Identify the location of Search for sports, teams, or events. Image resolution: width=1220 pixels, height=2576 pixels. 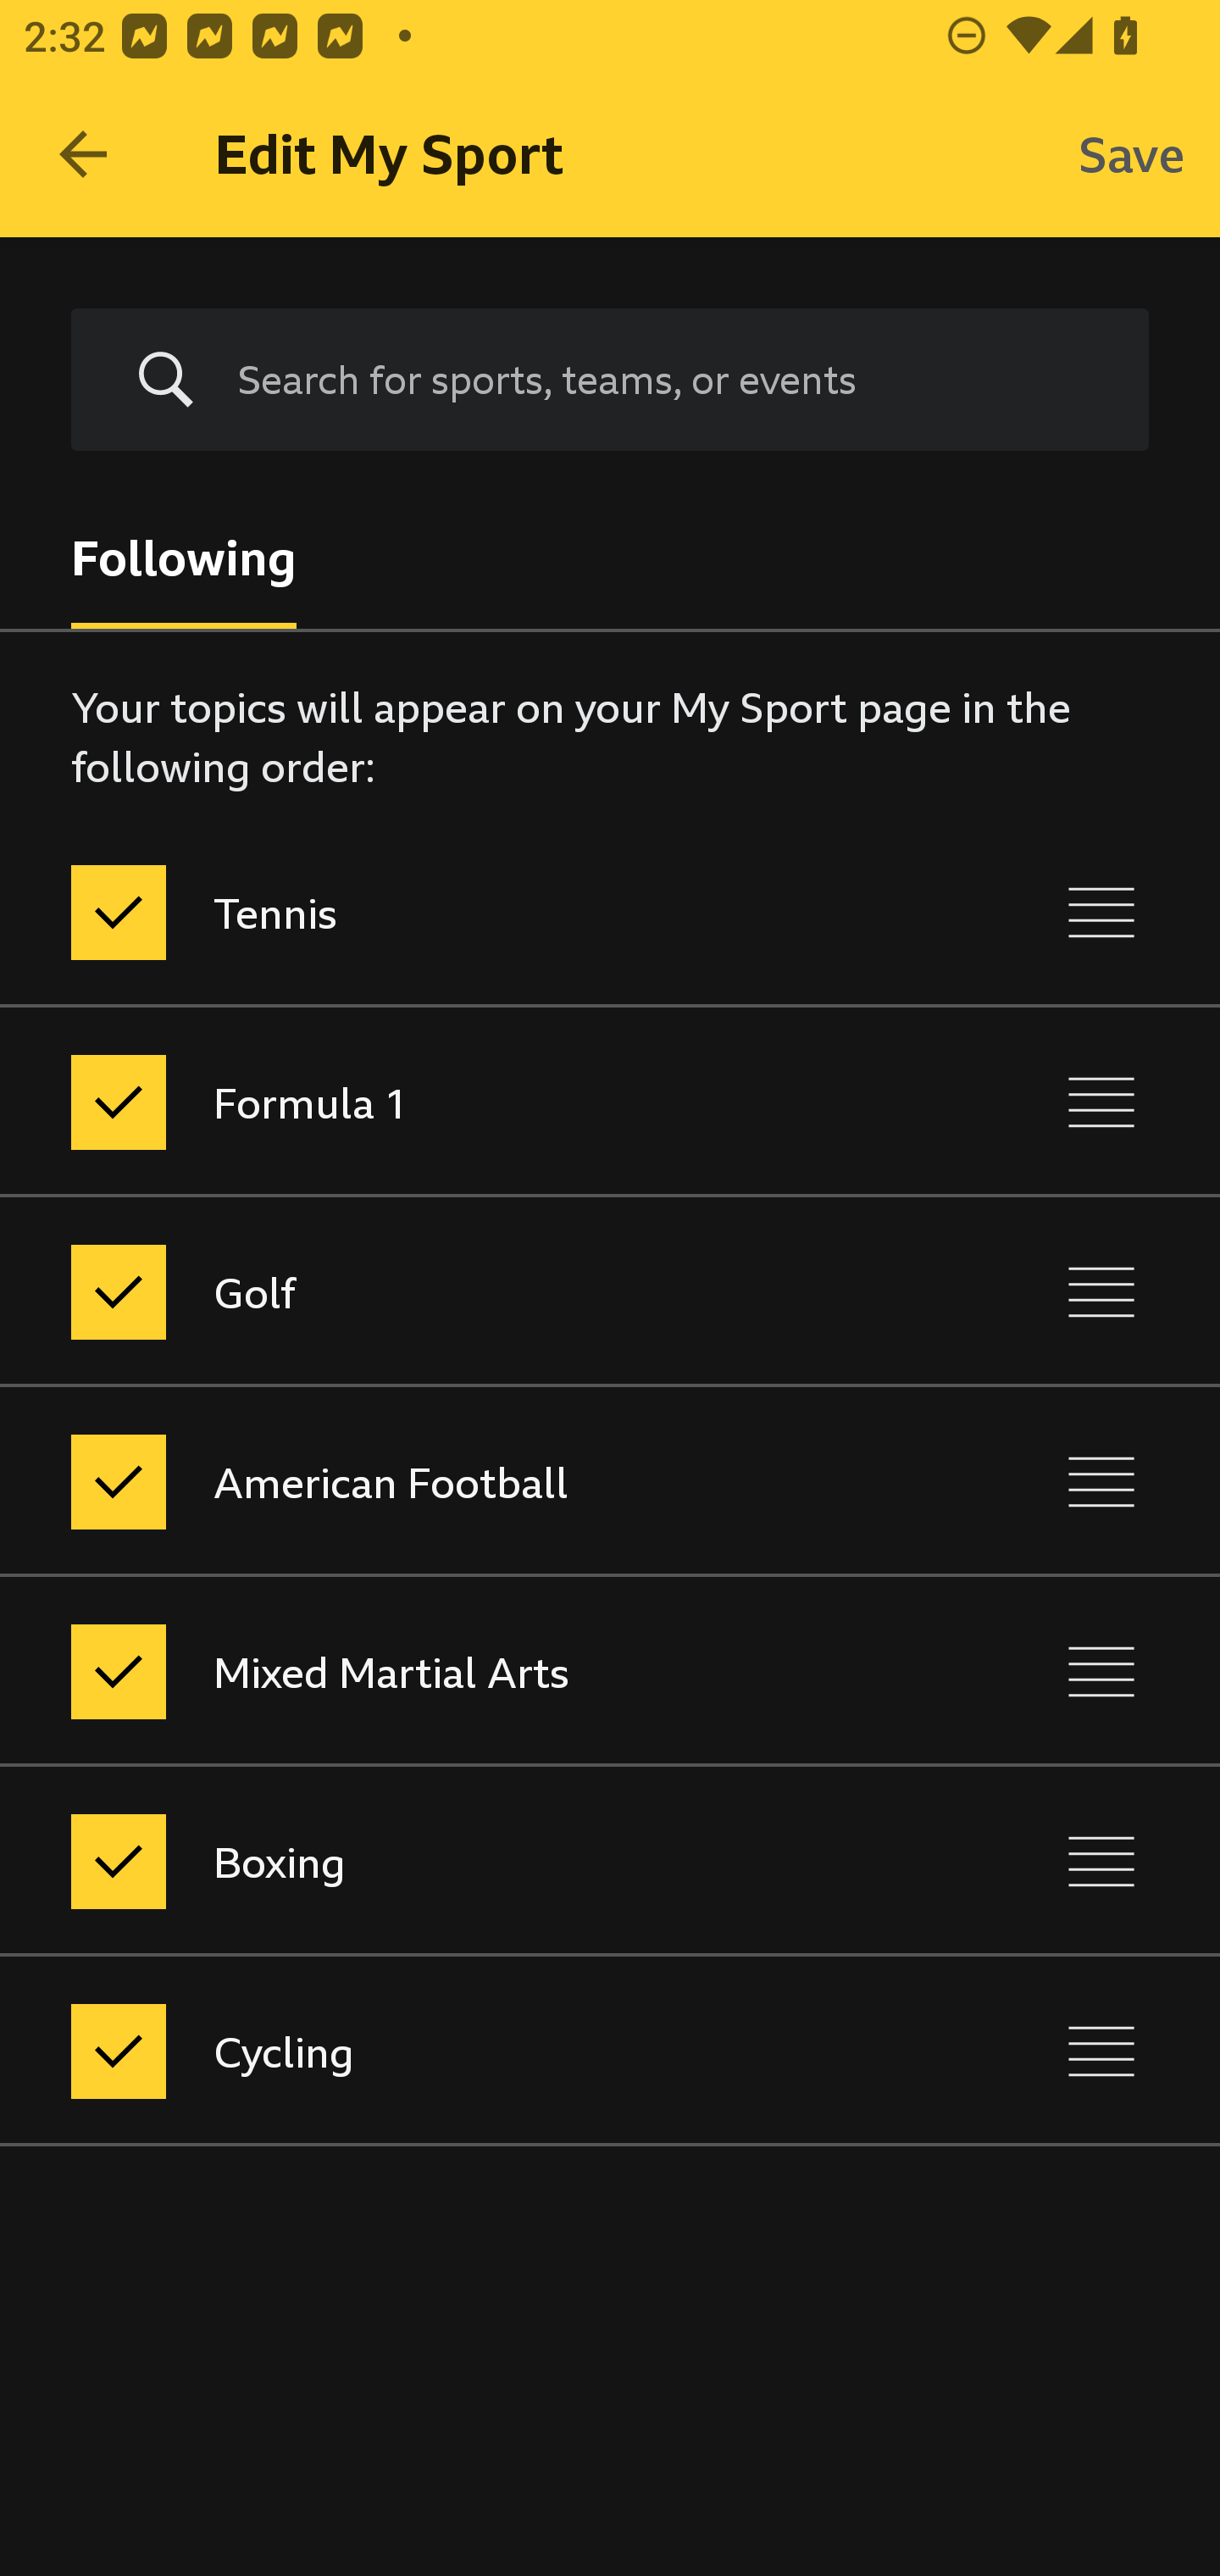
(668, 380).